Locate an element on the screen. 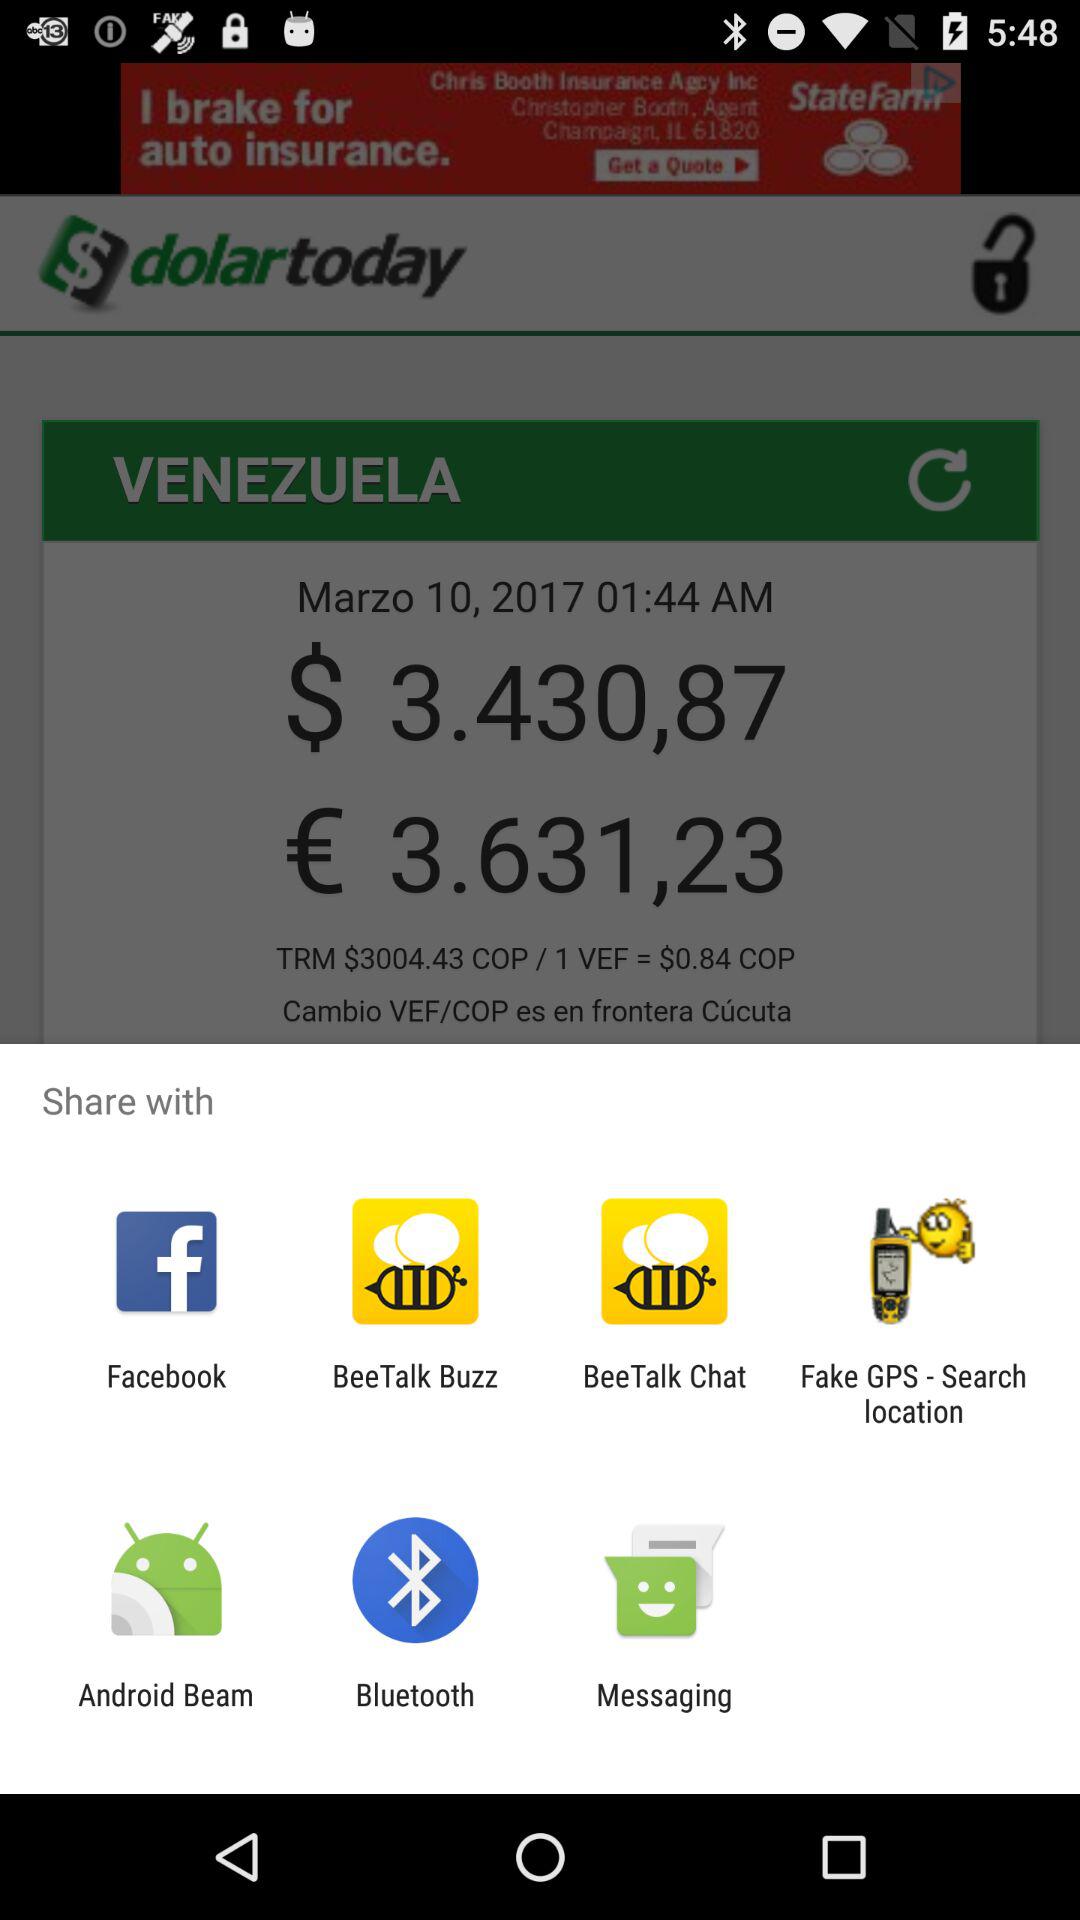 This screenshot has width=1080, height=1920. tap the app to the right of beetalk buzz is located at coordinates (664, 1393).